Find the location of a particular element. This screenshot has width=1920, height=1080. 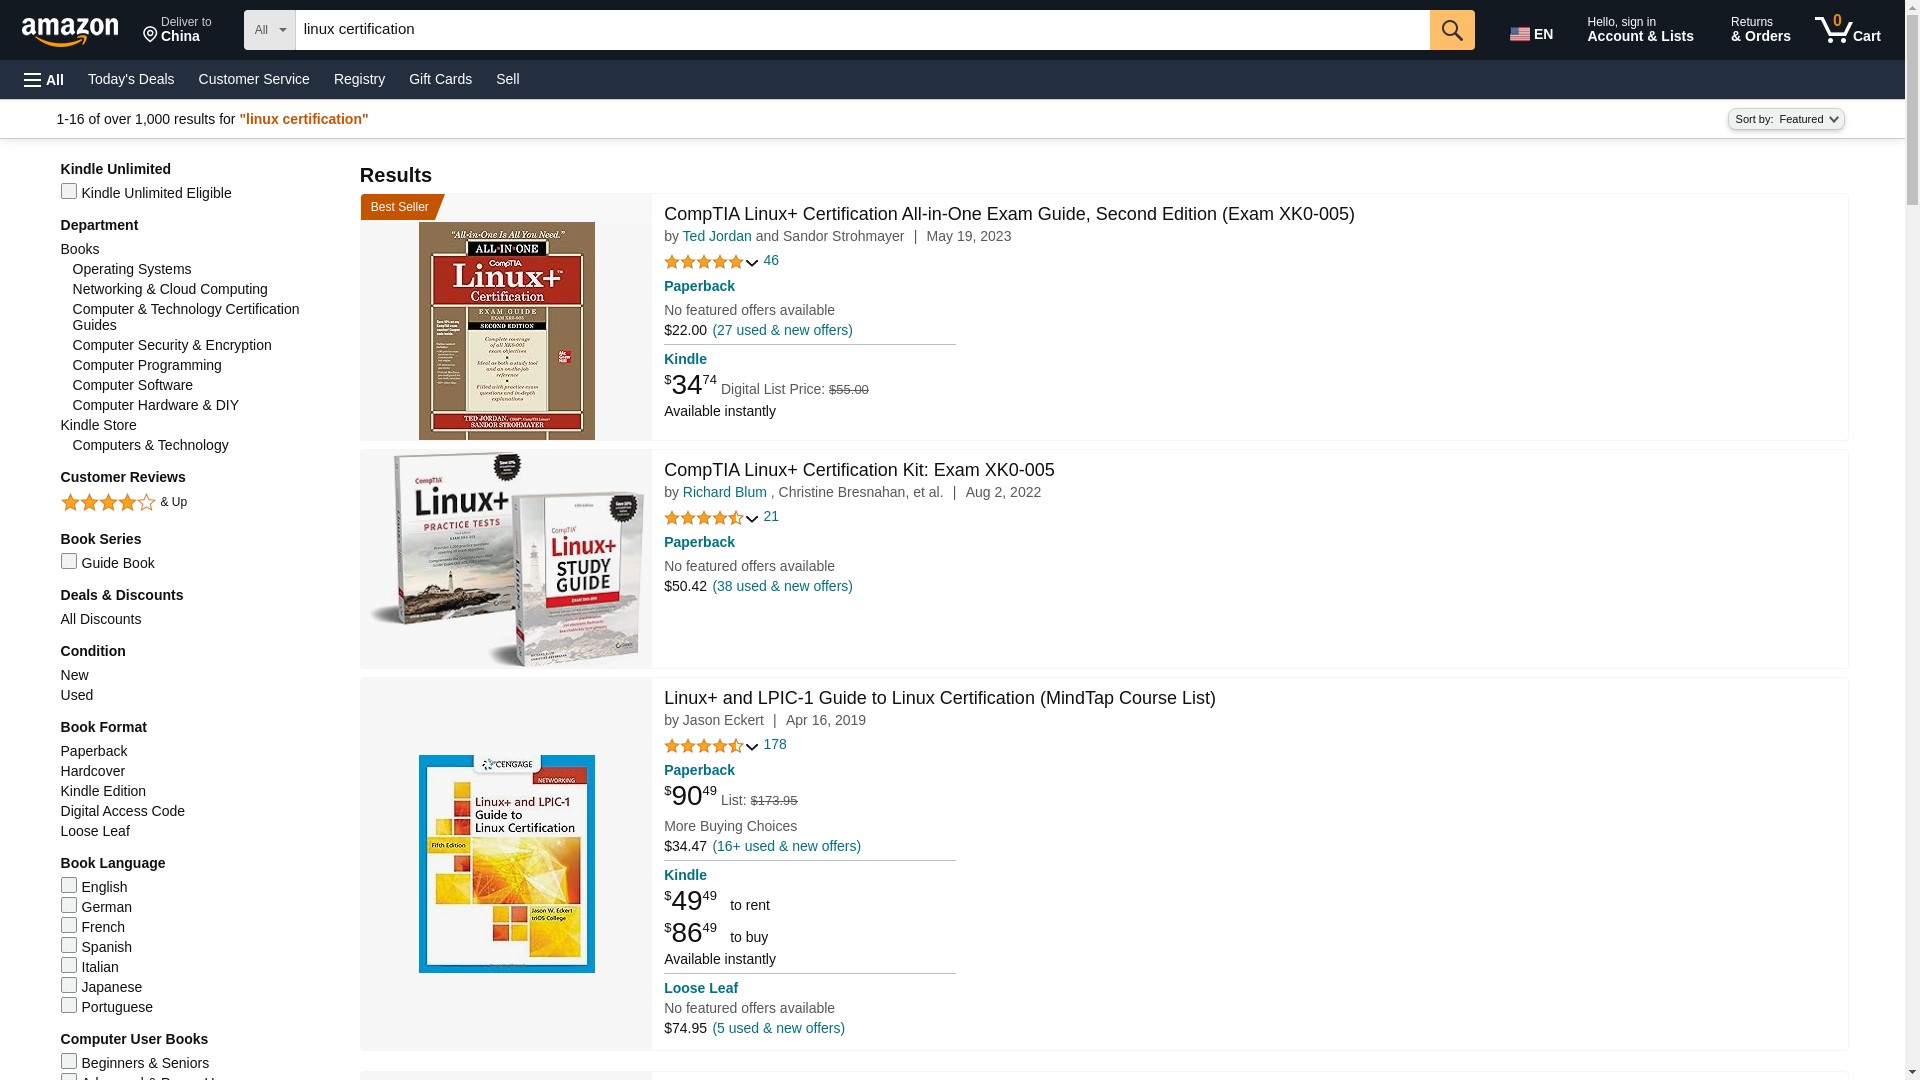

Registry is located at coordinates (1848, 30).